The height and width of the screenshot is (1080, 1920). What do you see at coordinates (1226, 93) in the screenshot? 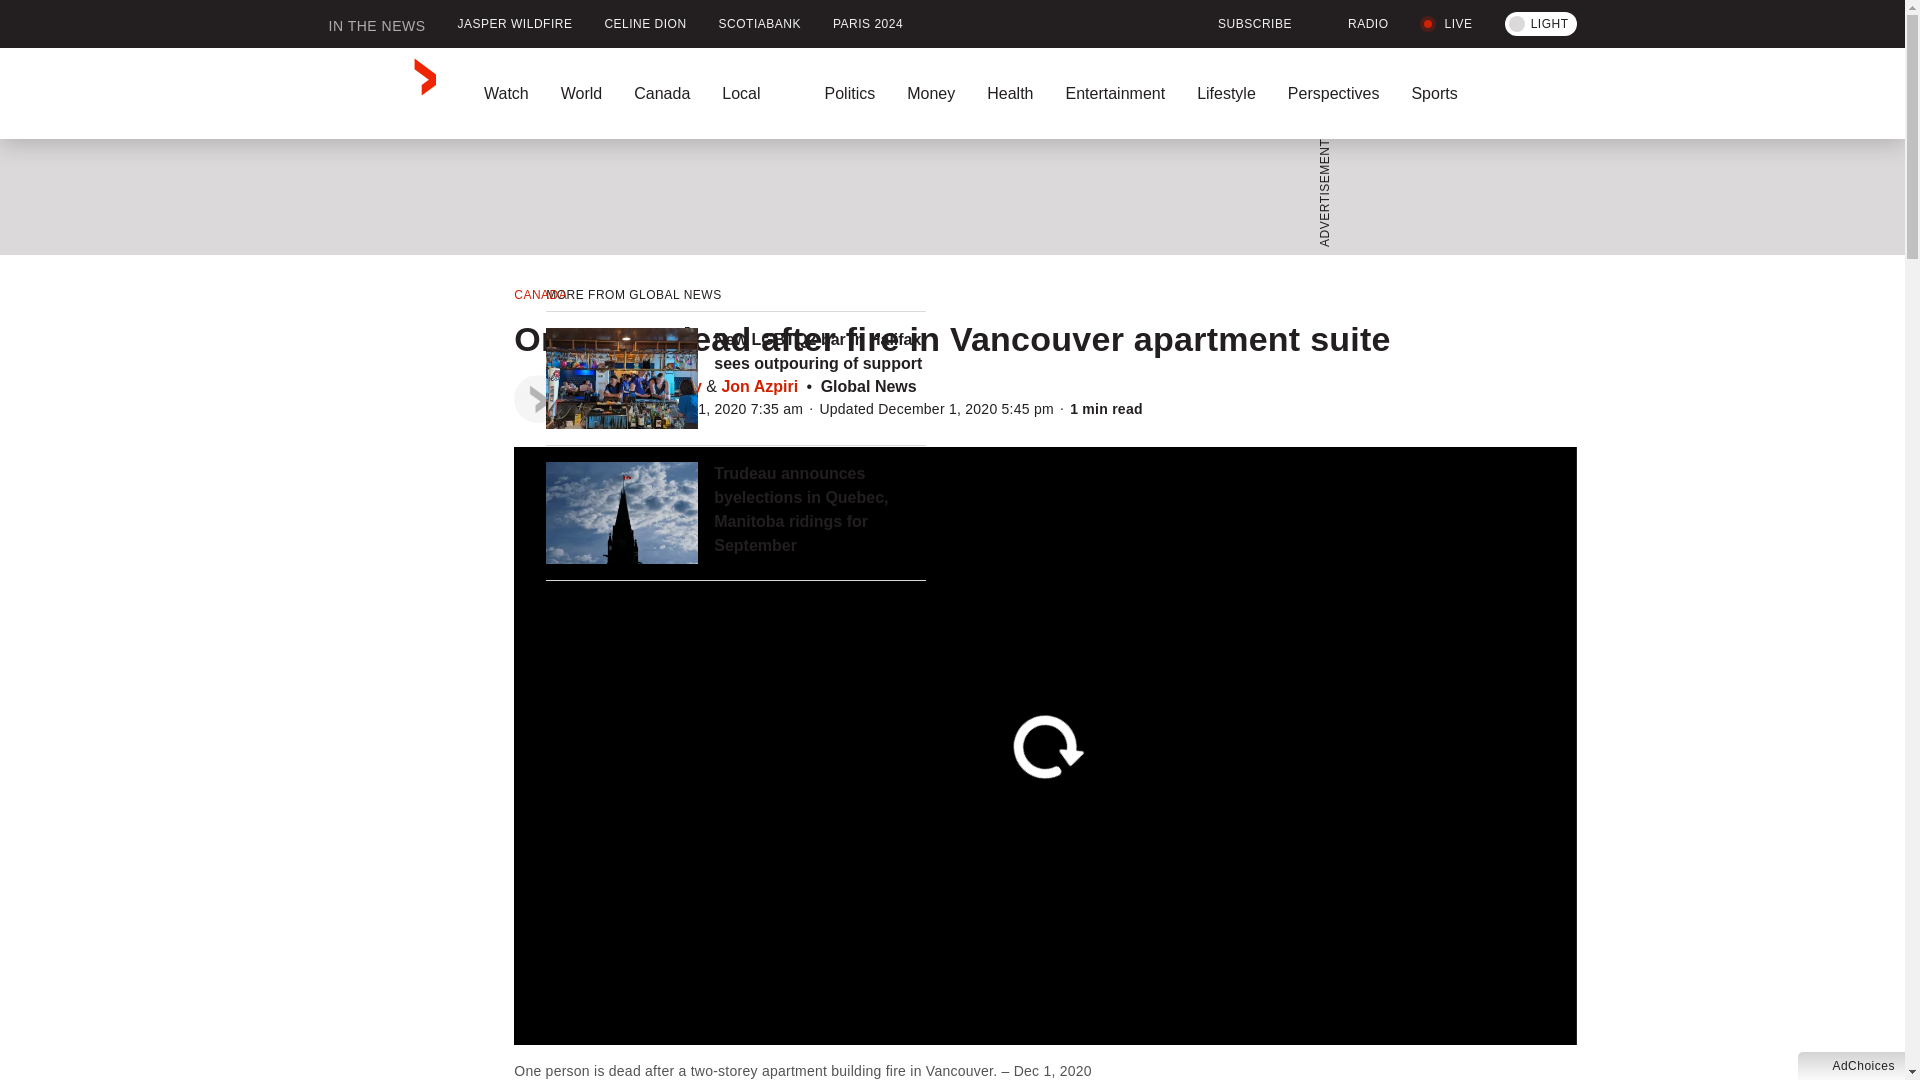
I see `Lifestyle` at bounding box center [1226, 93].